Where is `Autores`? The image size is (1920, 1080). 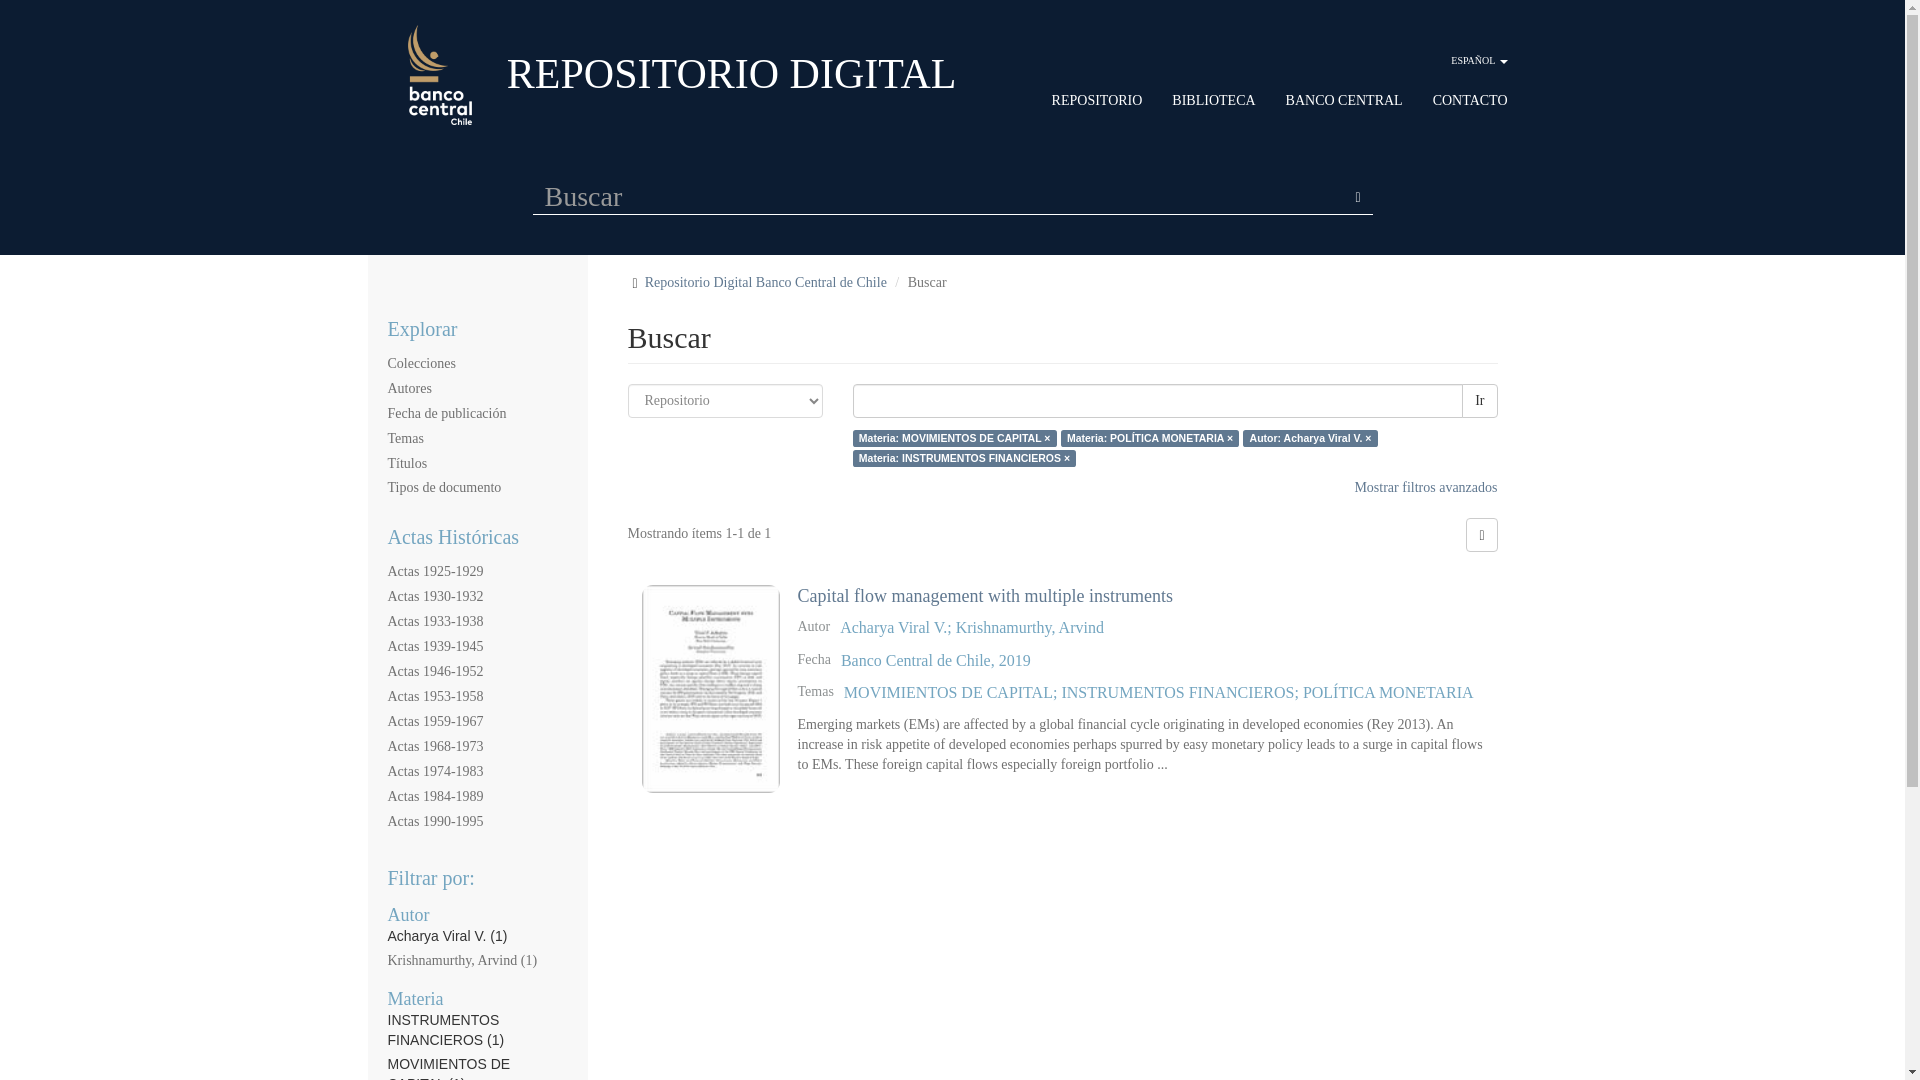 Autores is located at coordinates (410, 388).